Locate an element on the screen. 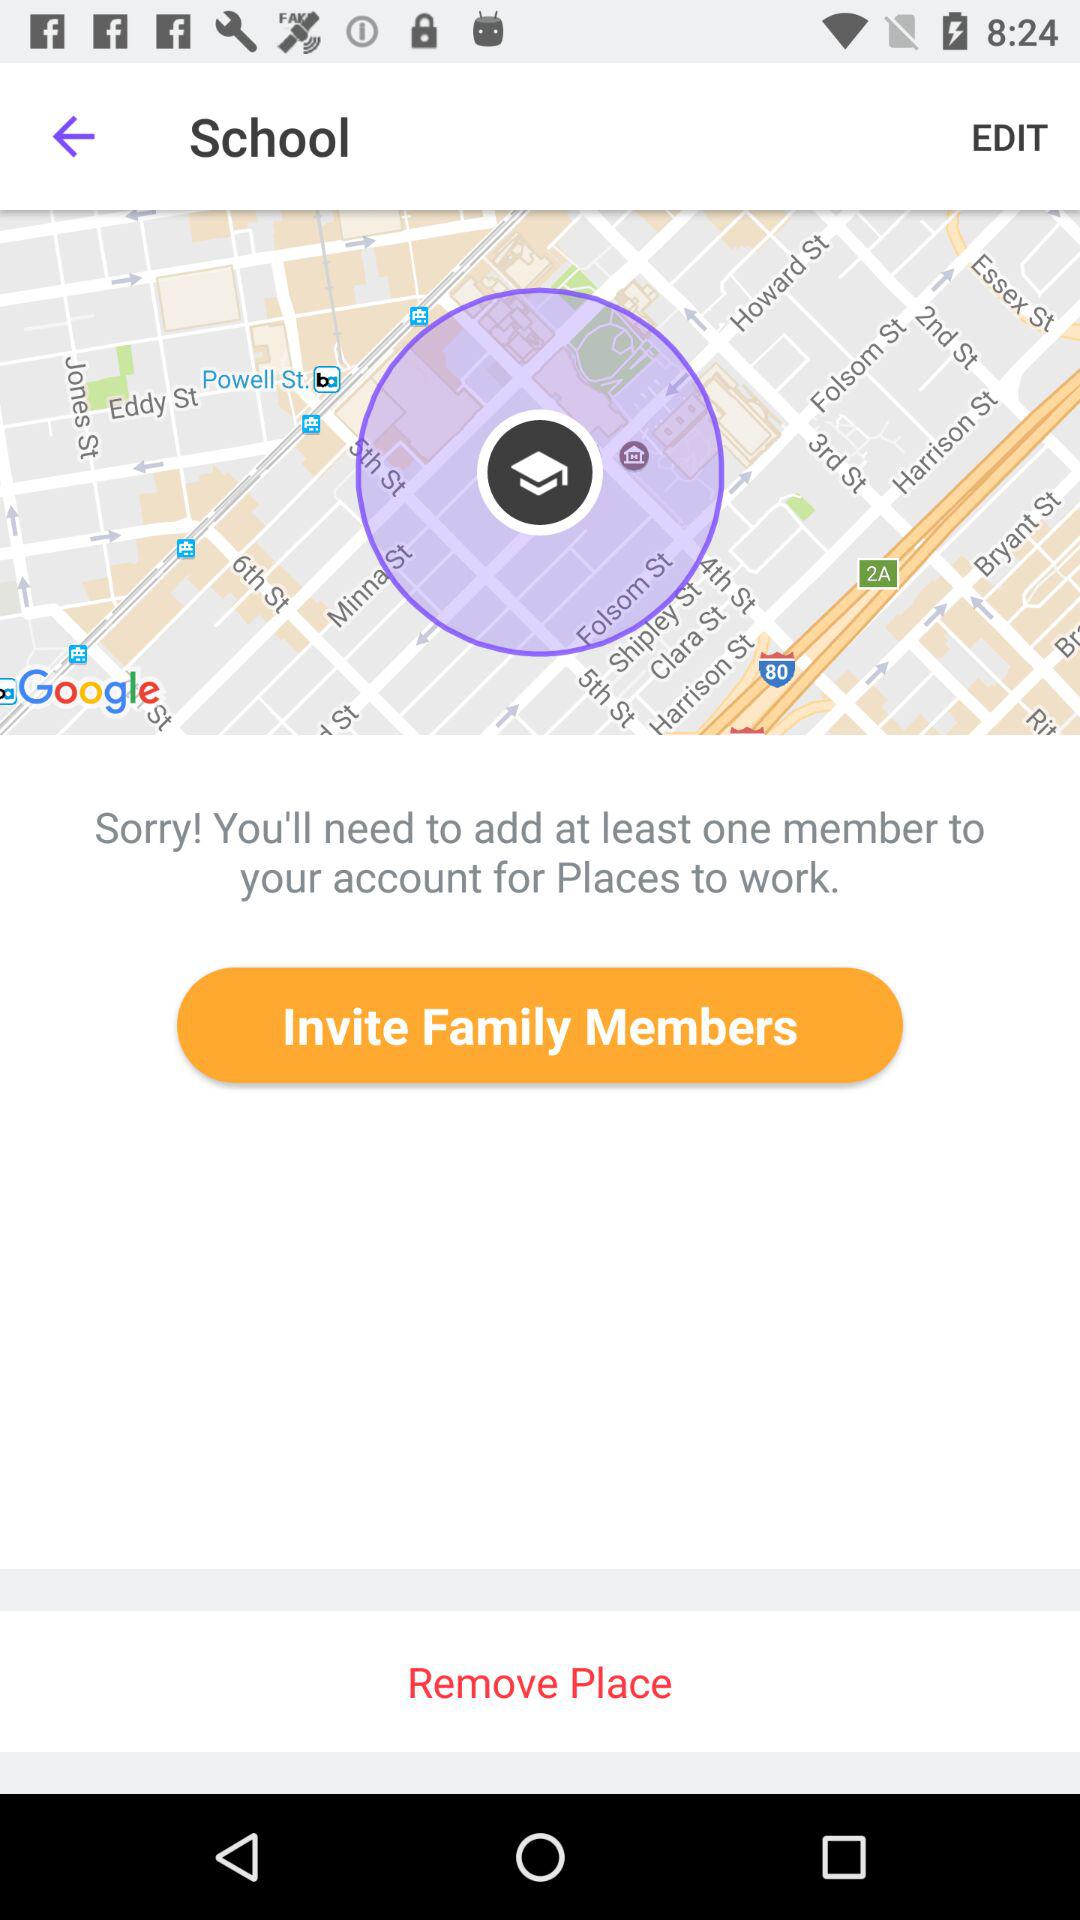 This screenshot has height=1920, width=1080. press icon above remove place item is located at coordinates (540, 1024).